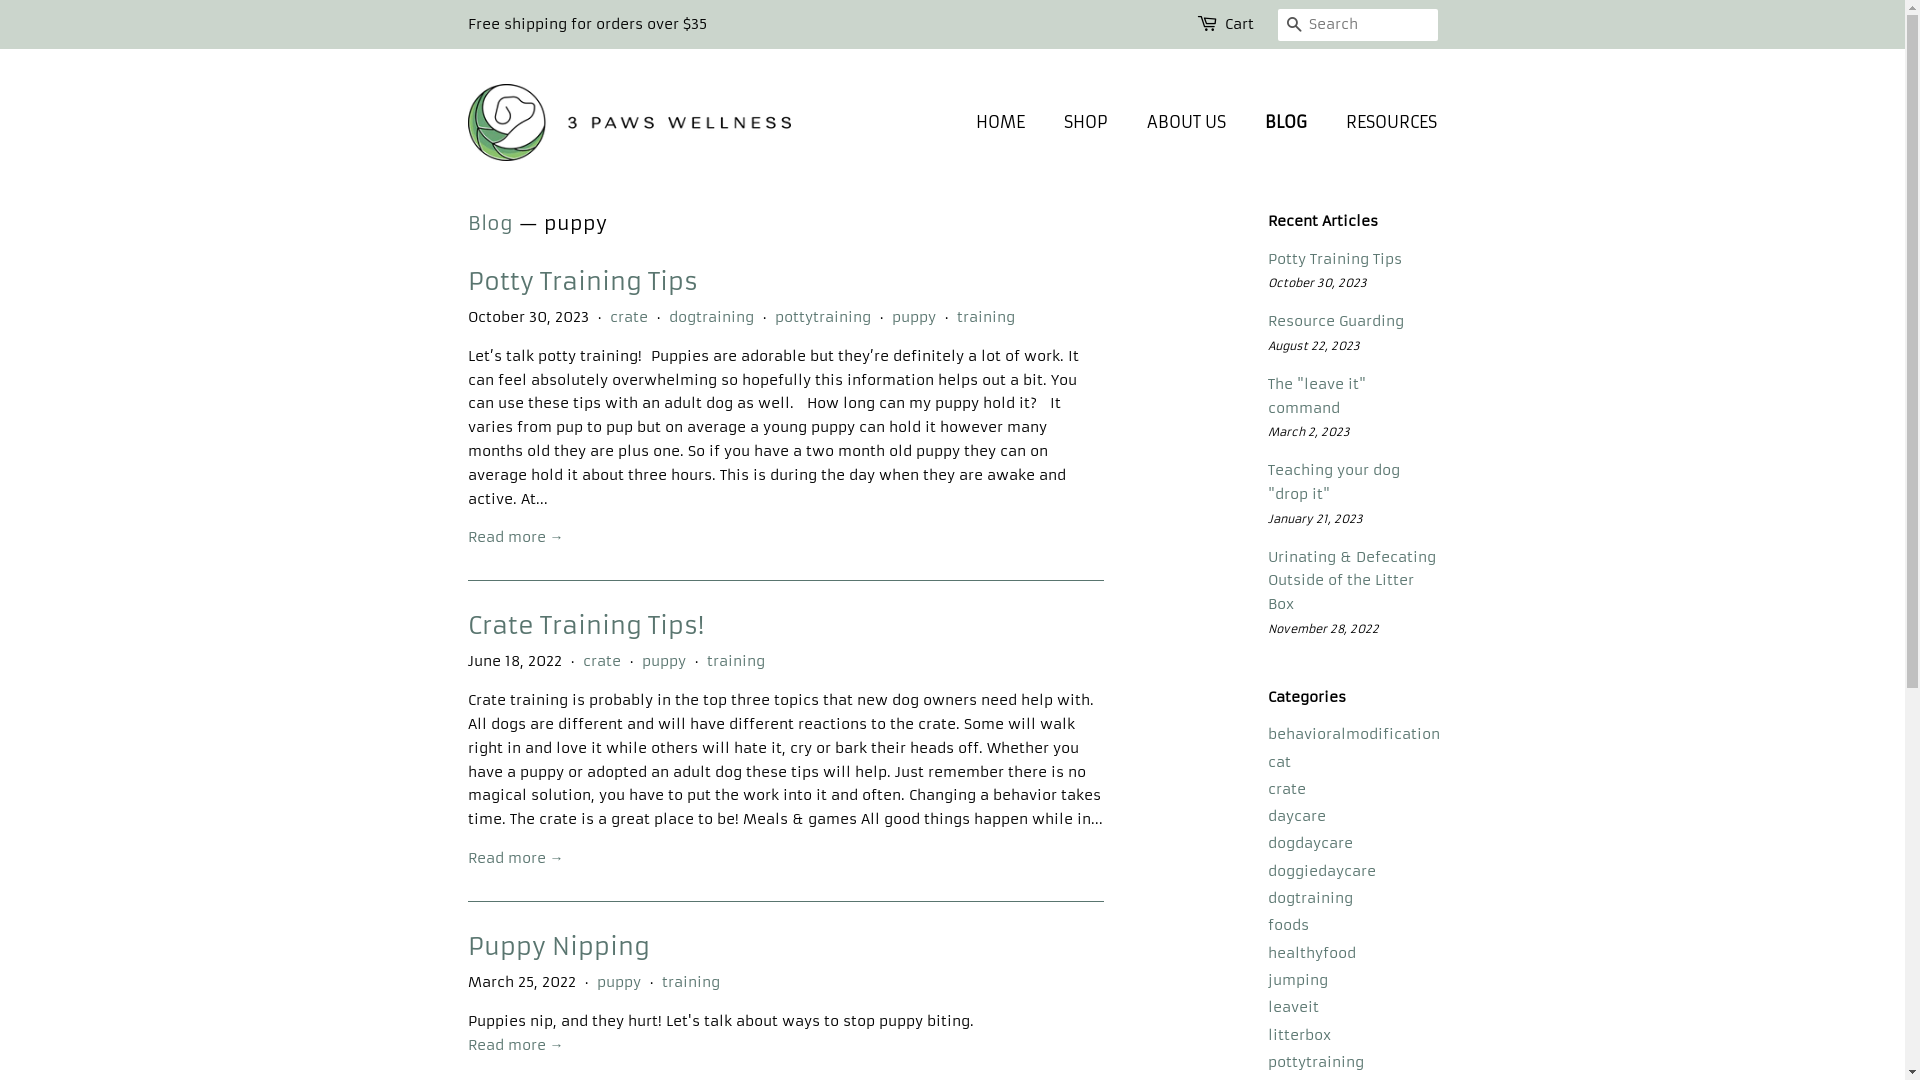  I want to click on puppy, so click(914, 317).